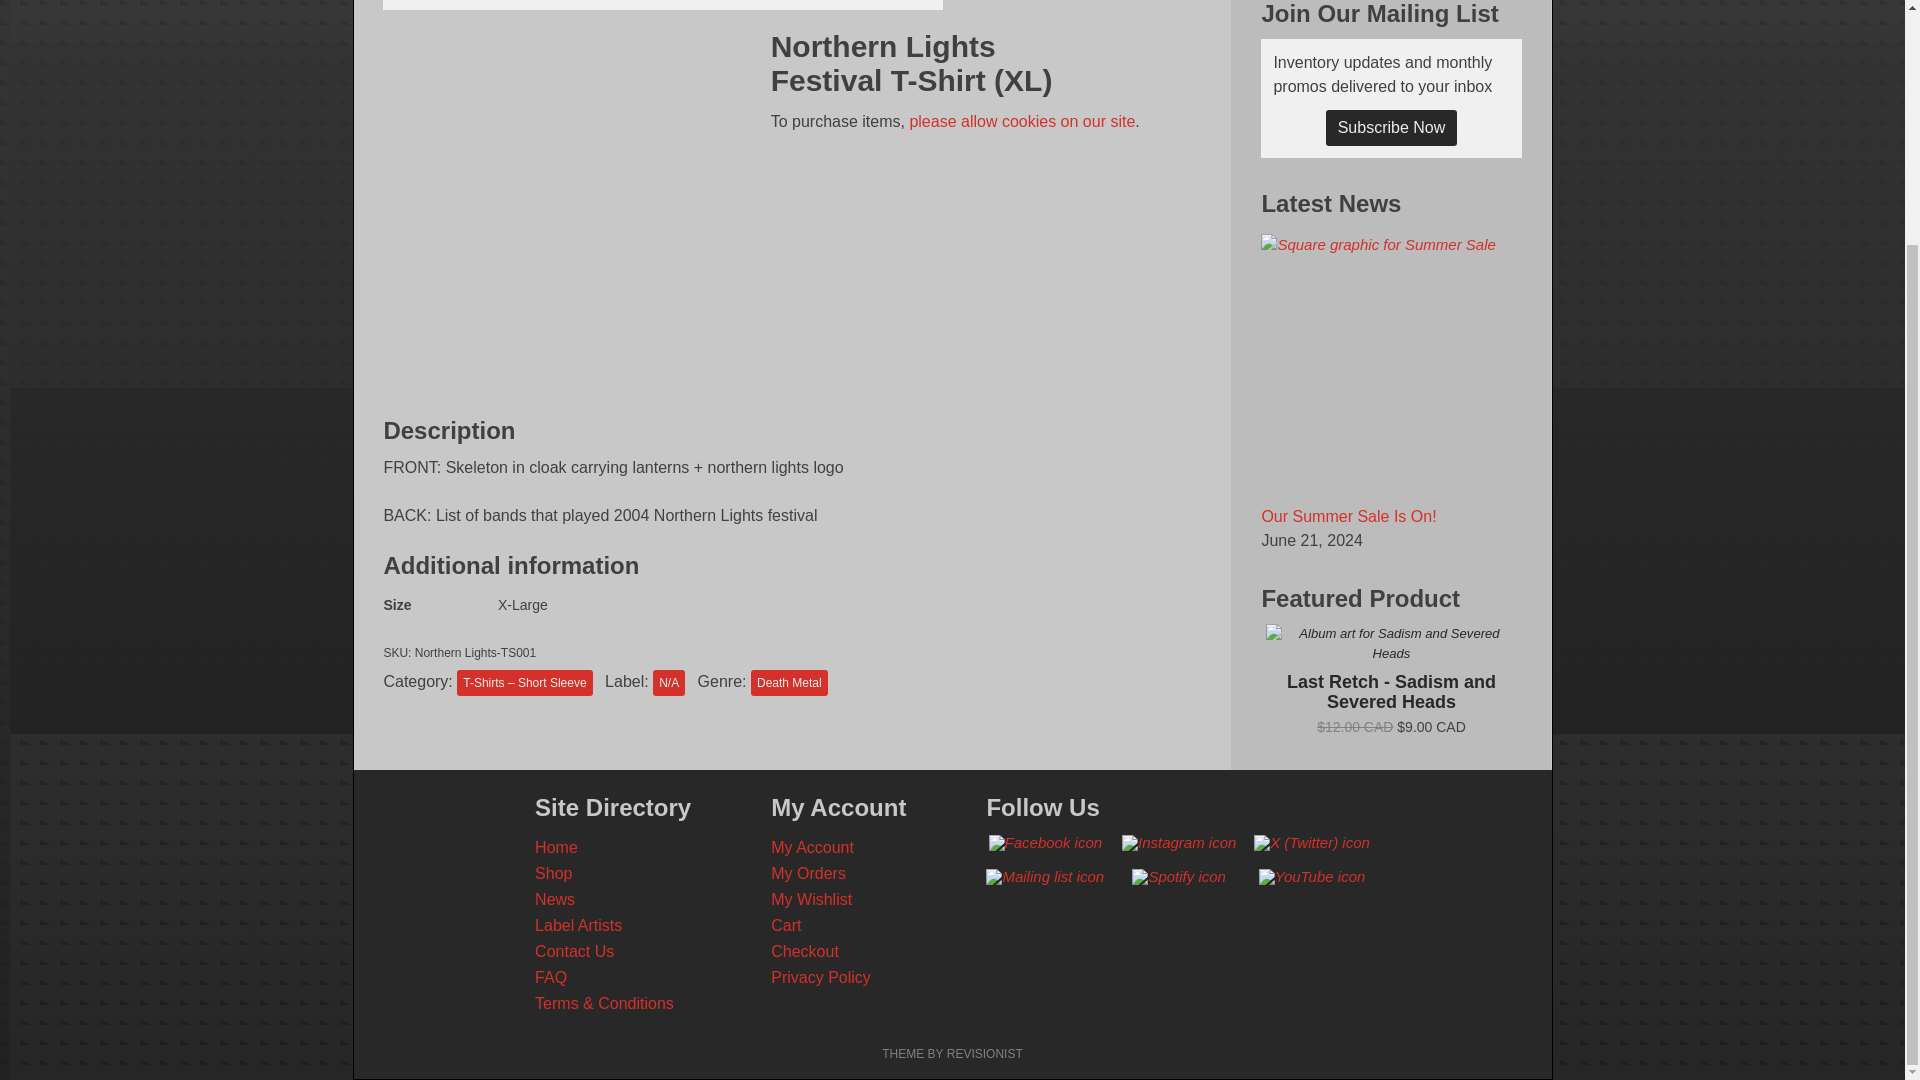 The height and width of the screenshot is (1080, 1920). Describe the element at coordinates (808, 874) in the screenshot. I see `My Orders` at that location.